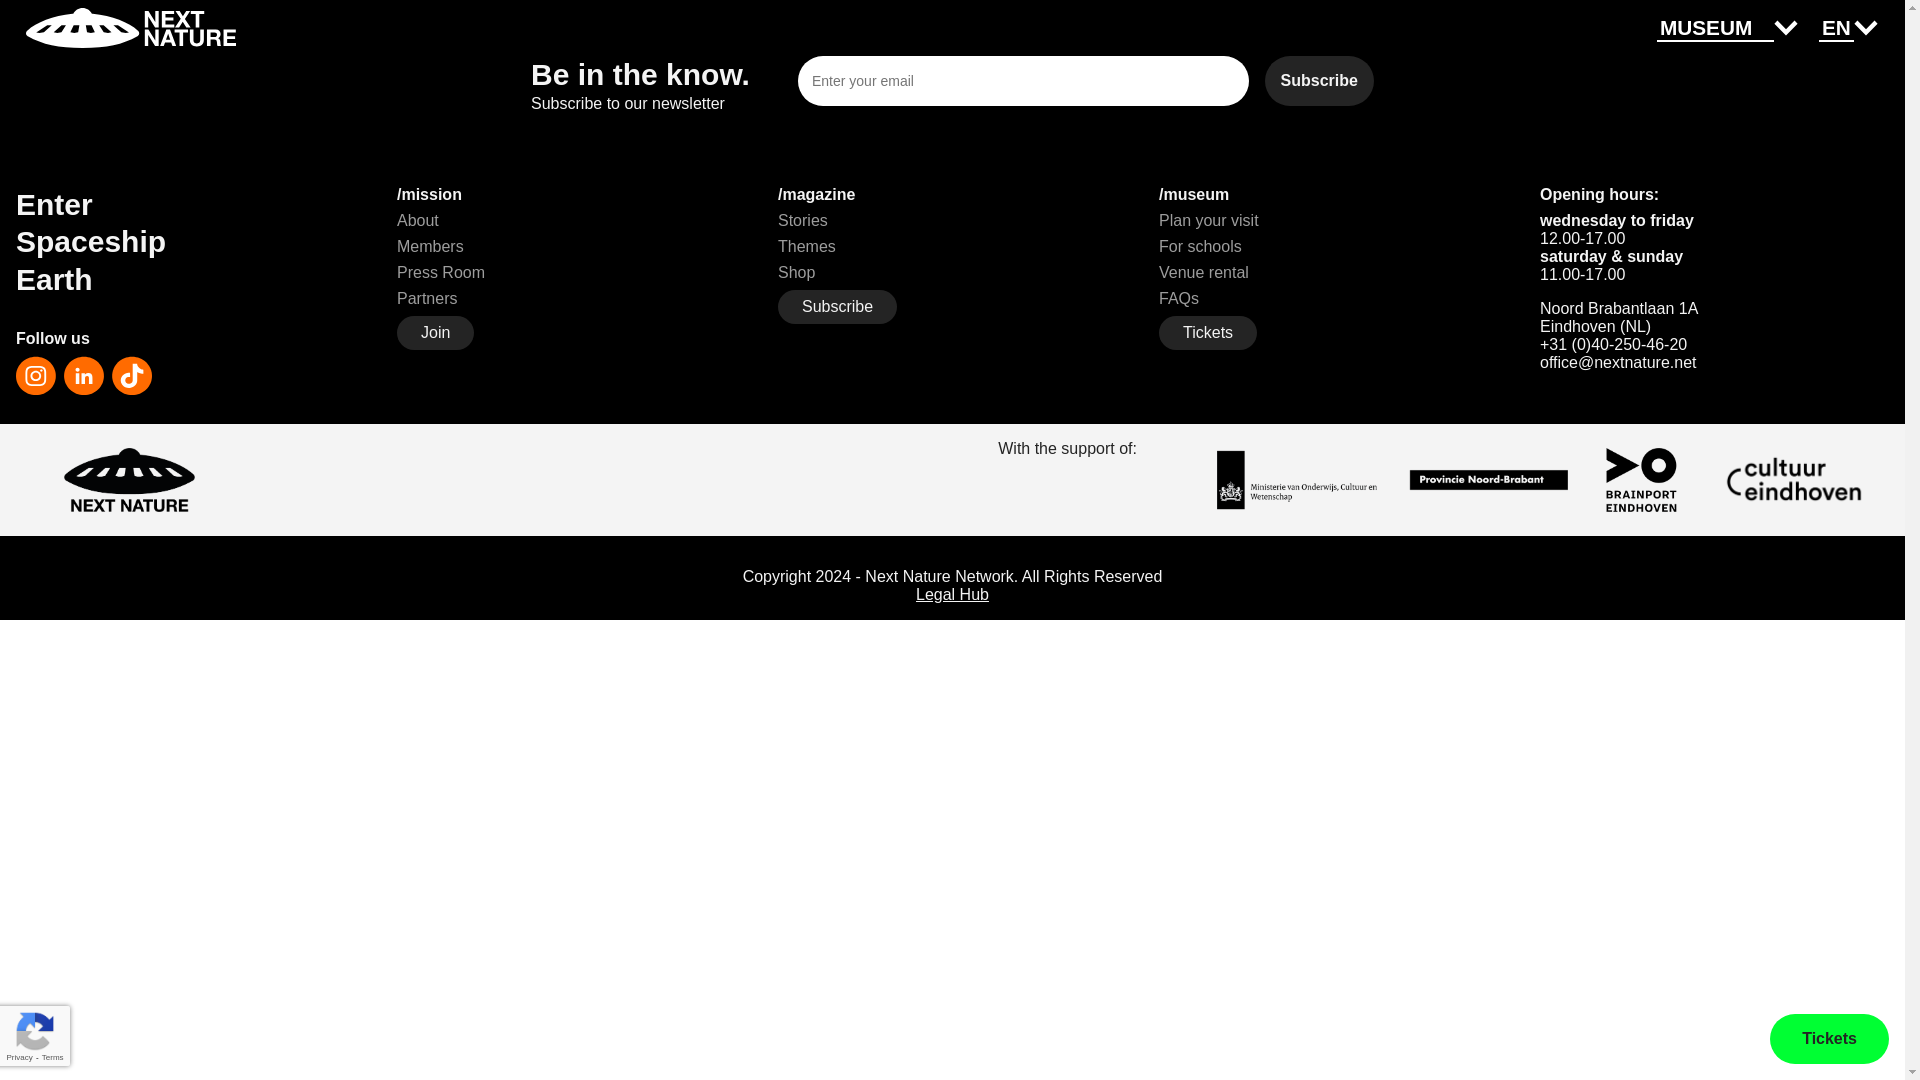  Describe the element at coordinates (1836, 29) in the screenshot. I see `EN` at that location.